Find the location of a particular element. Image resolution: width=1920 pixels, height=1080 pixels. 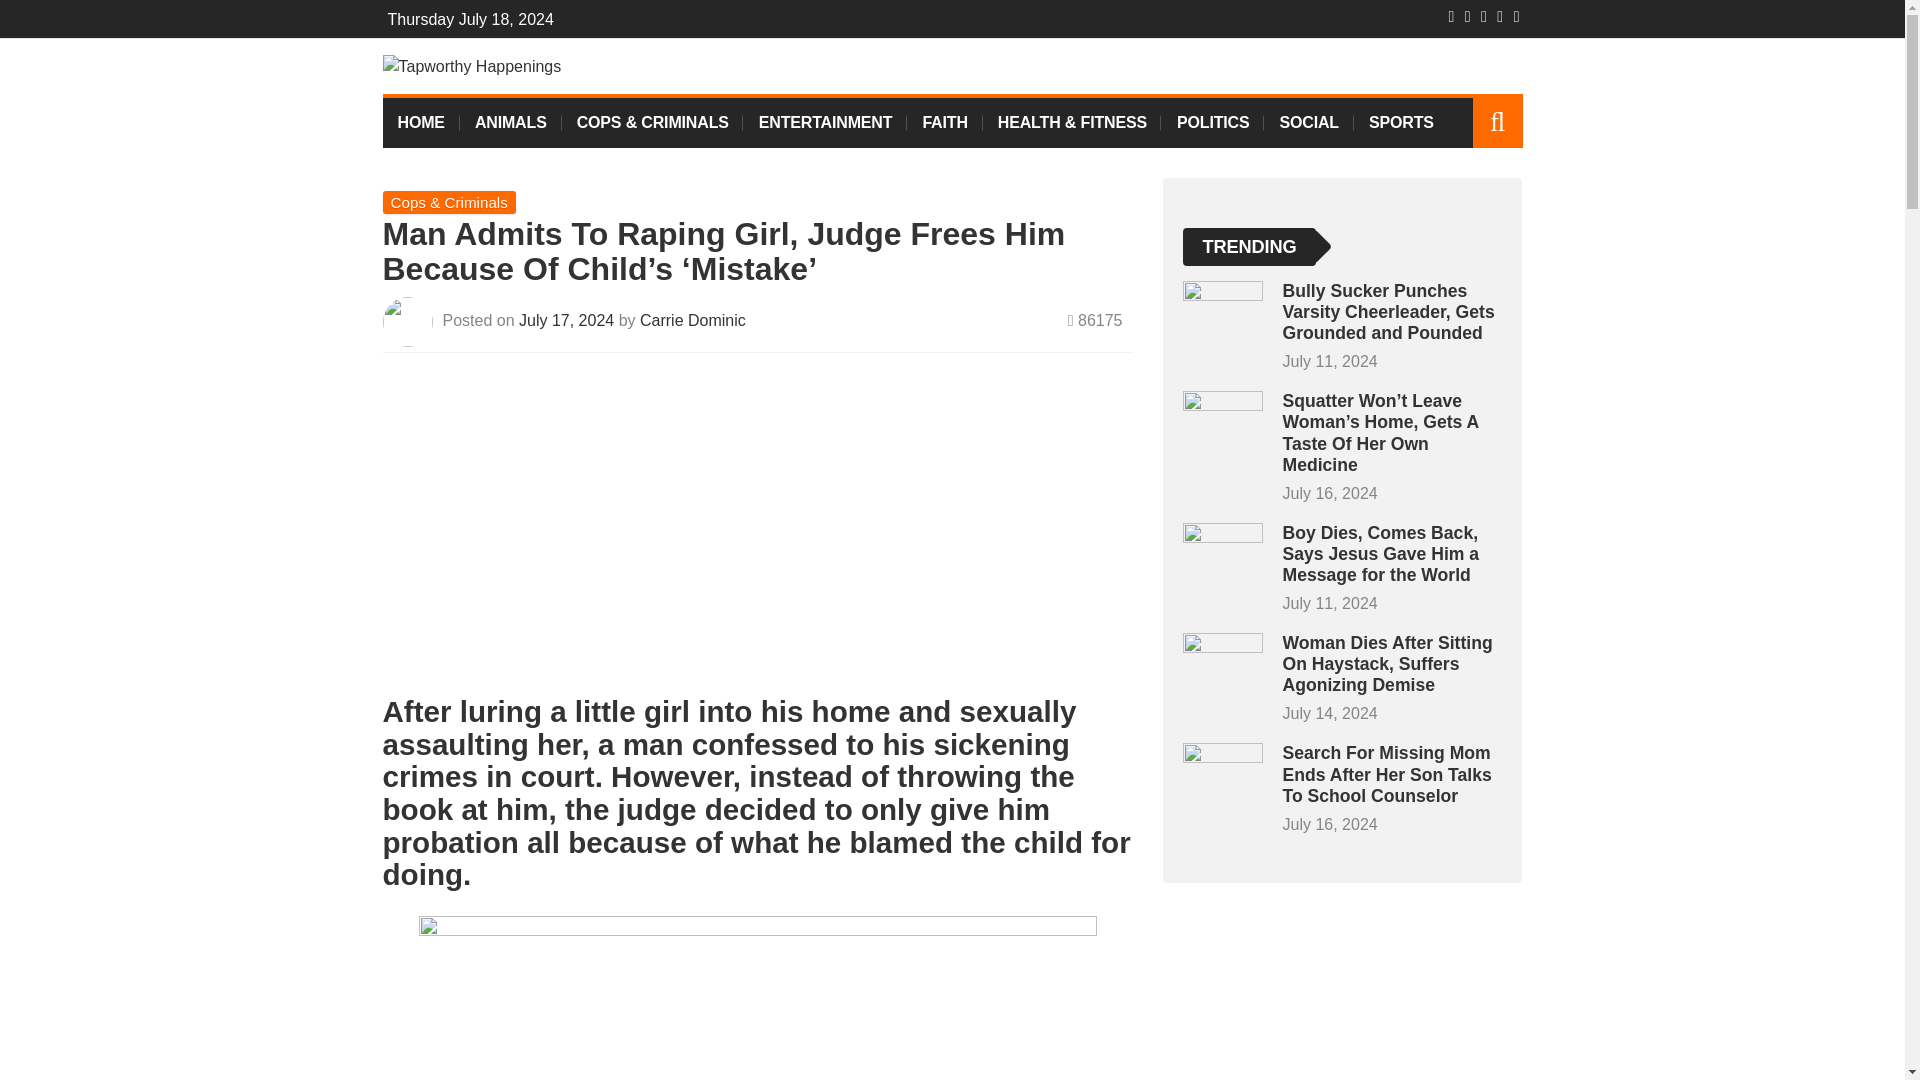

FAITH is located at coordinates (944, 122).